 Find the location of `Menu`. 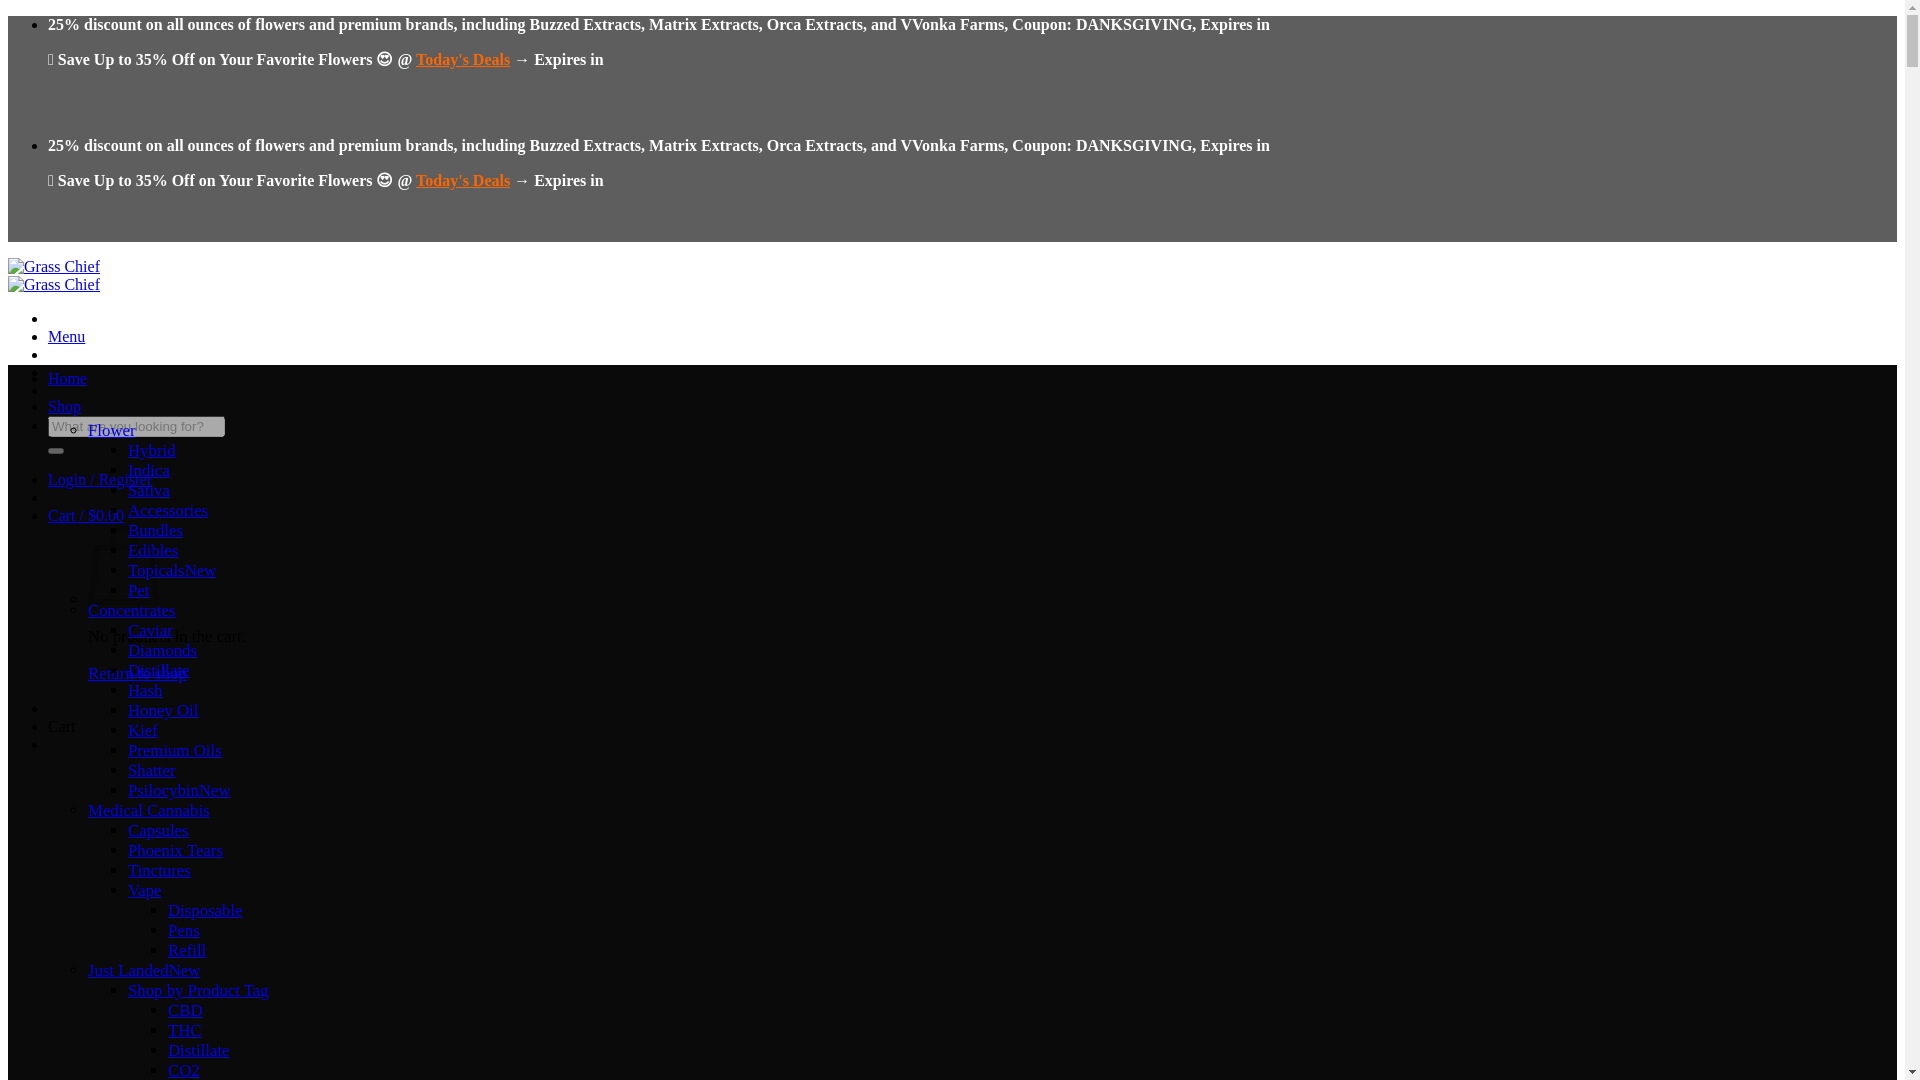

Menu is located at coordinates (66, 336).